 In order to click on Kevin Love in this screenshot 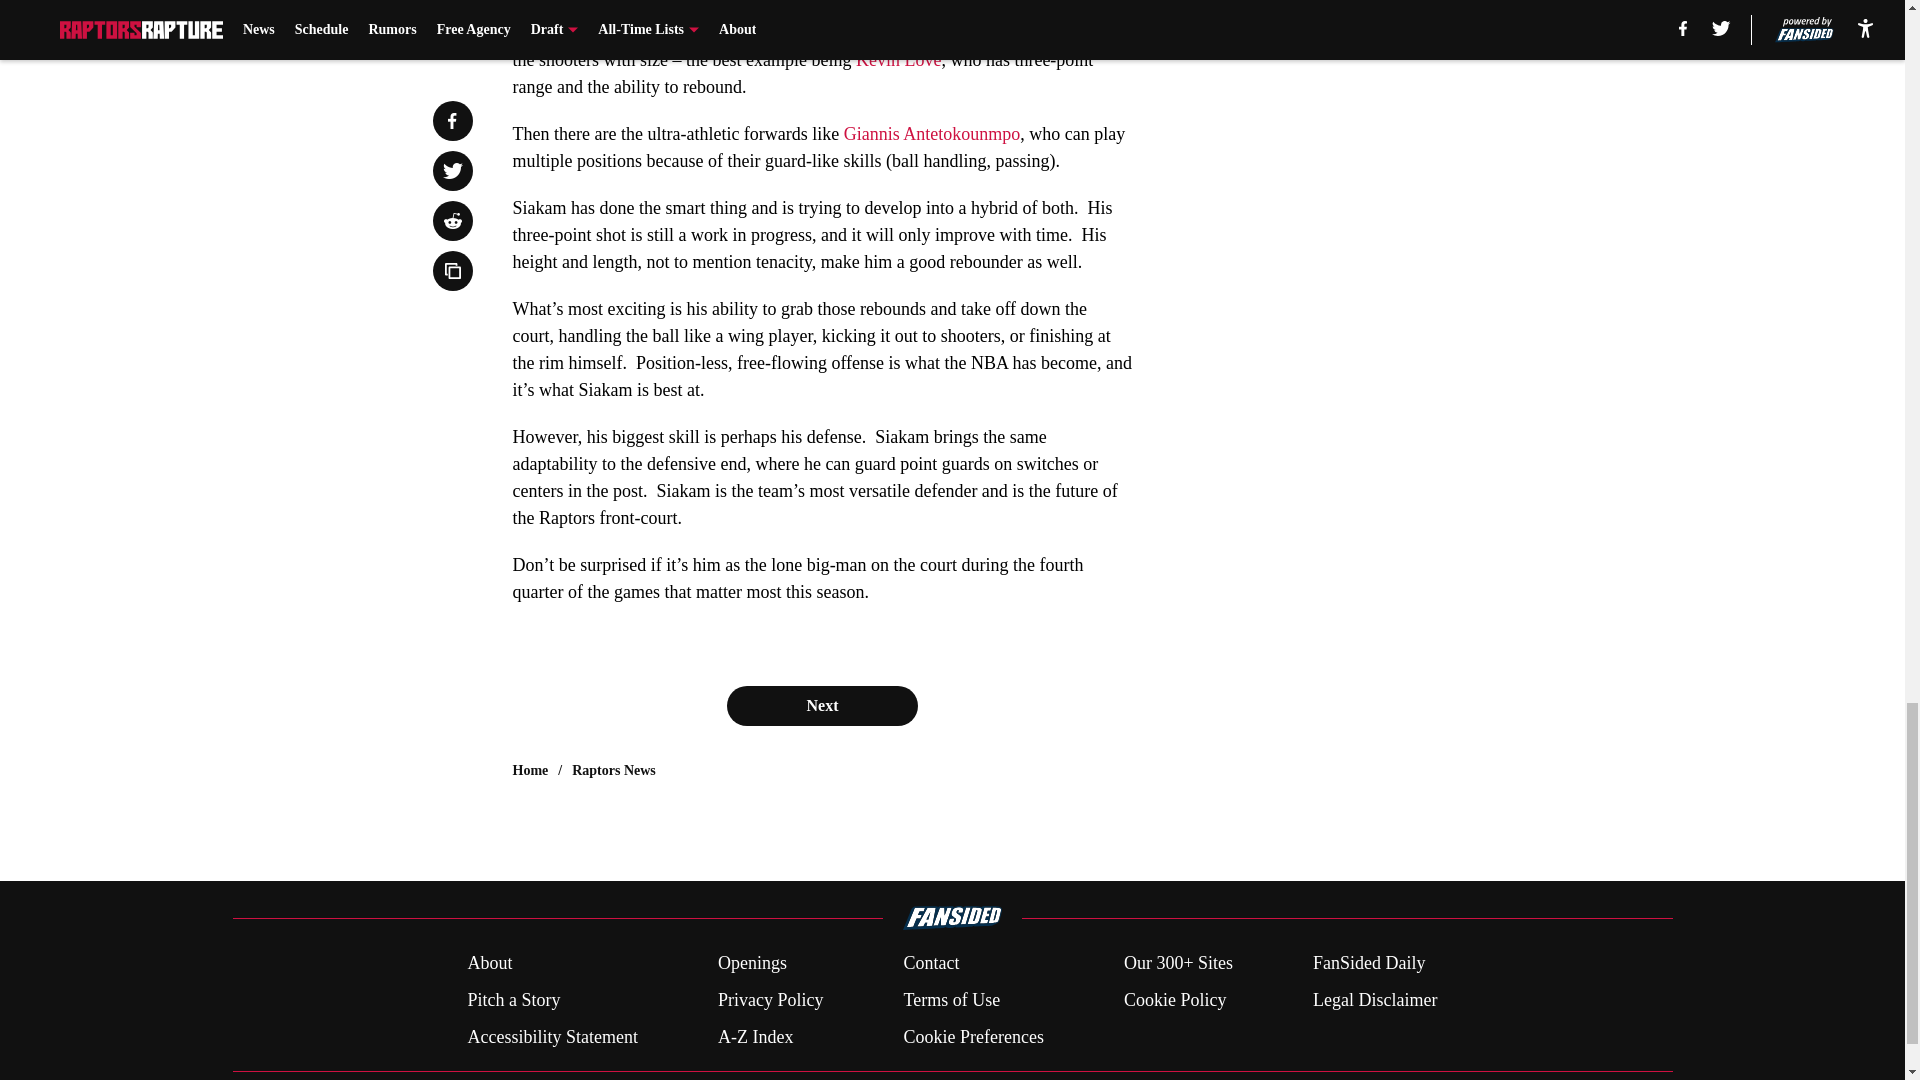, I will do `click(898, 60)`.